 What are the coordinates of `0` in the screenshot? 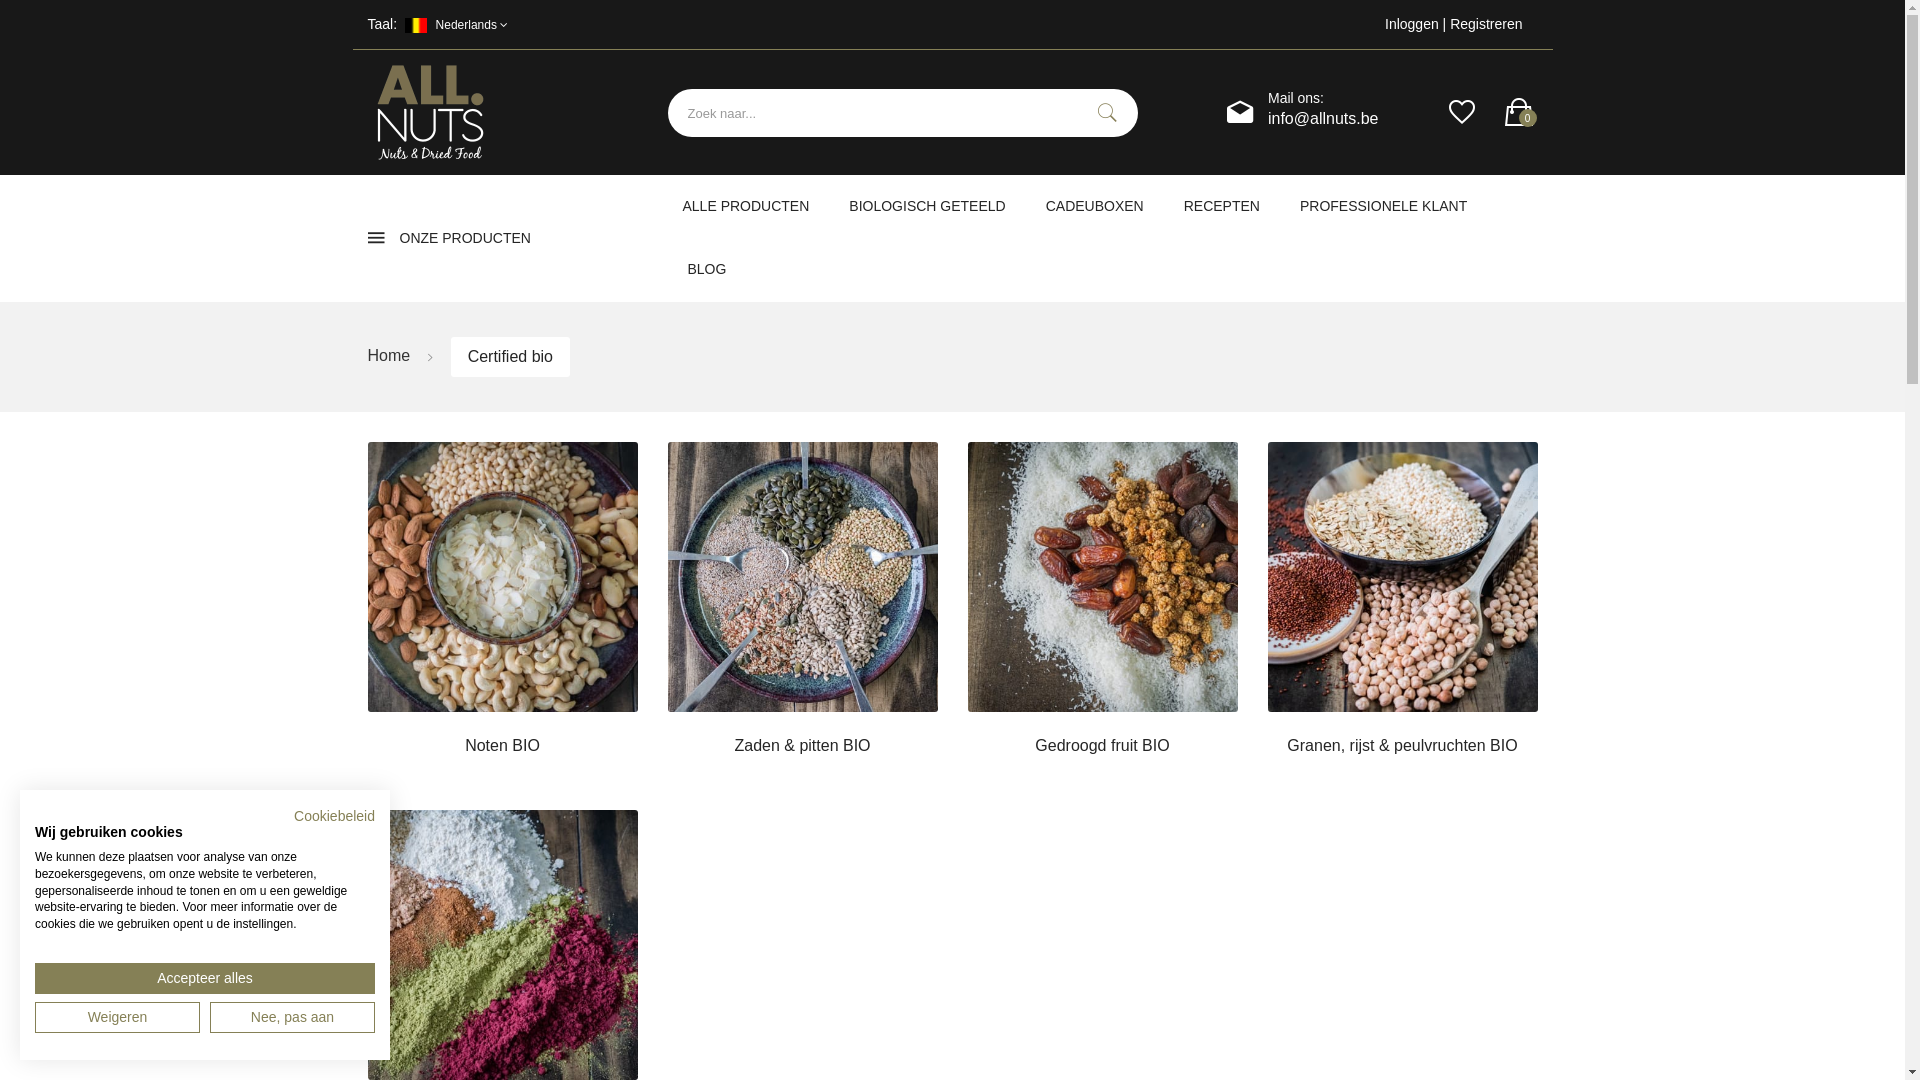 It's located at (1518, 112).